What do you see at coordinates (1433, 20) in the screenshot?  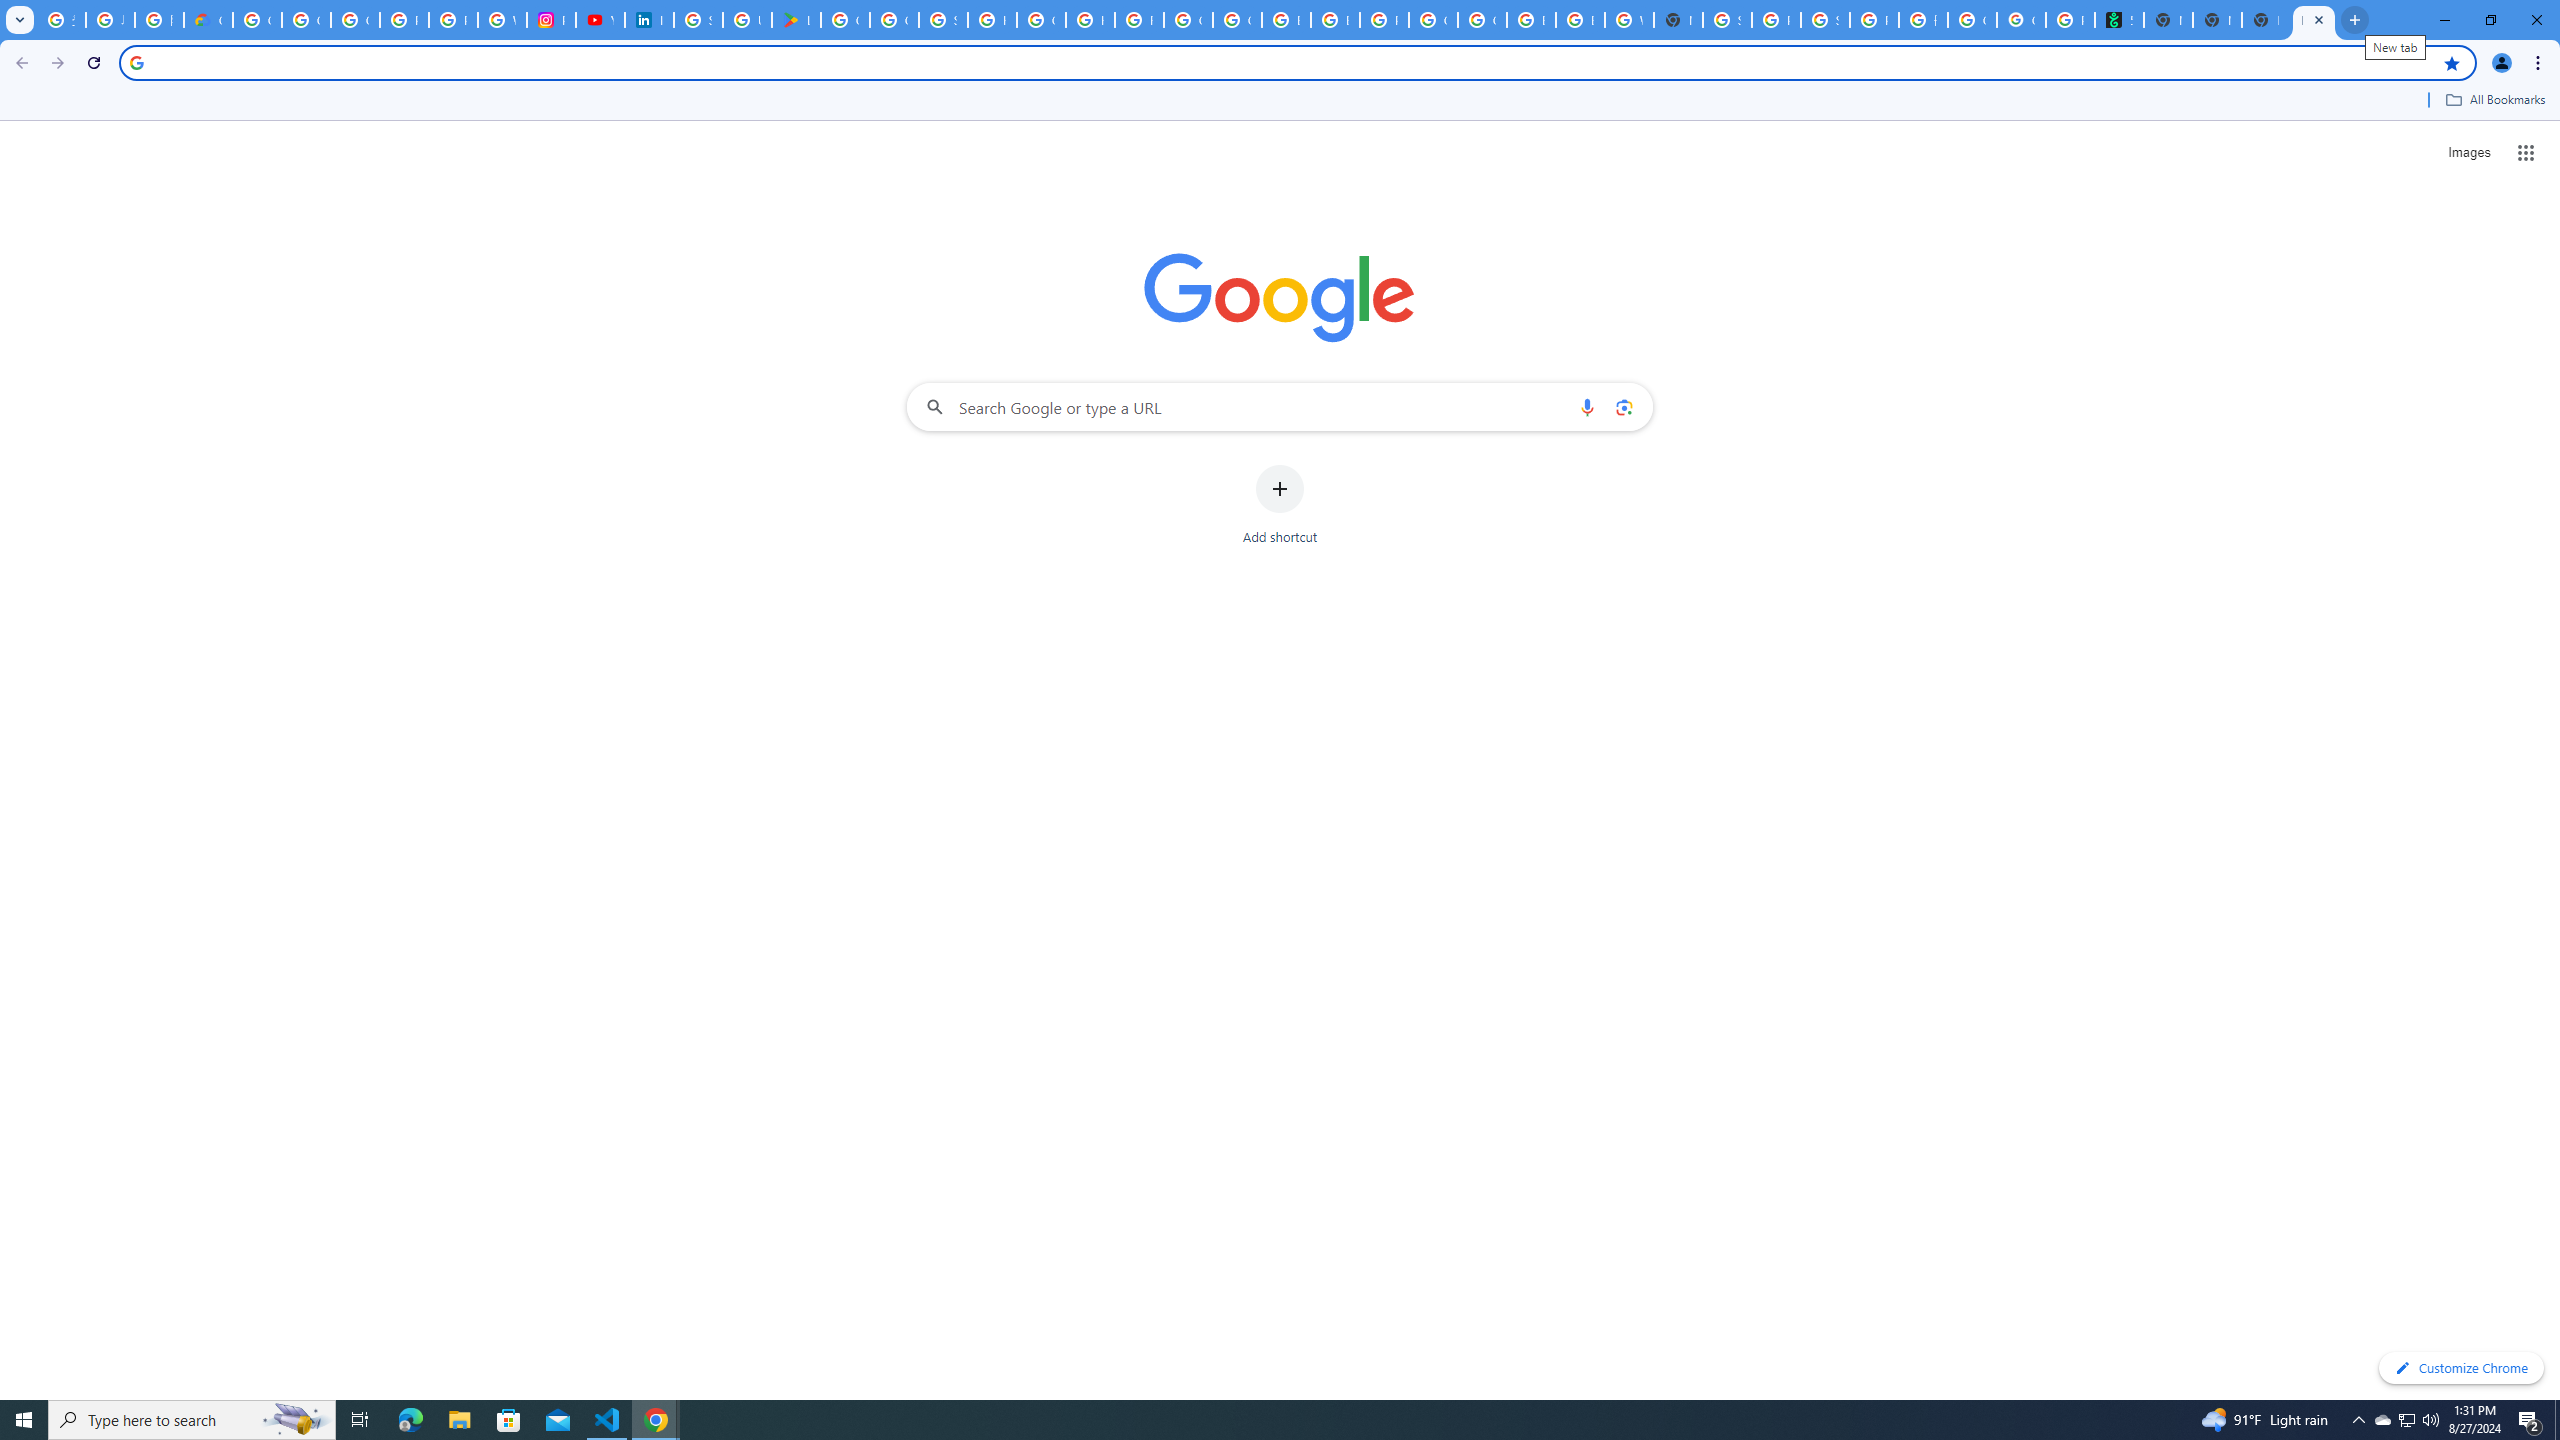 I see `Google Cloud Platform` at bounding box center [1433, 20].